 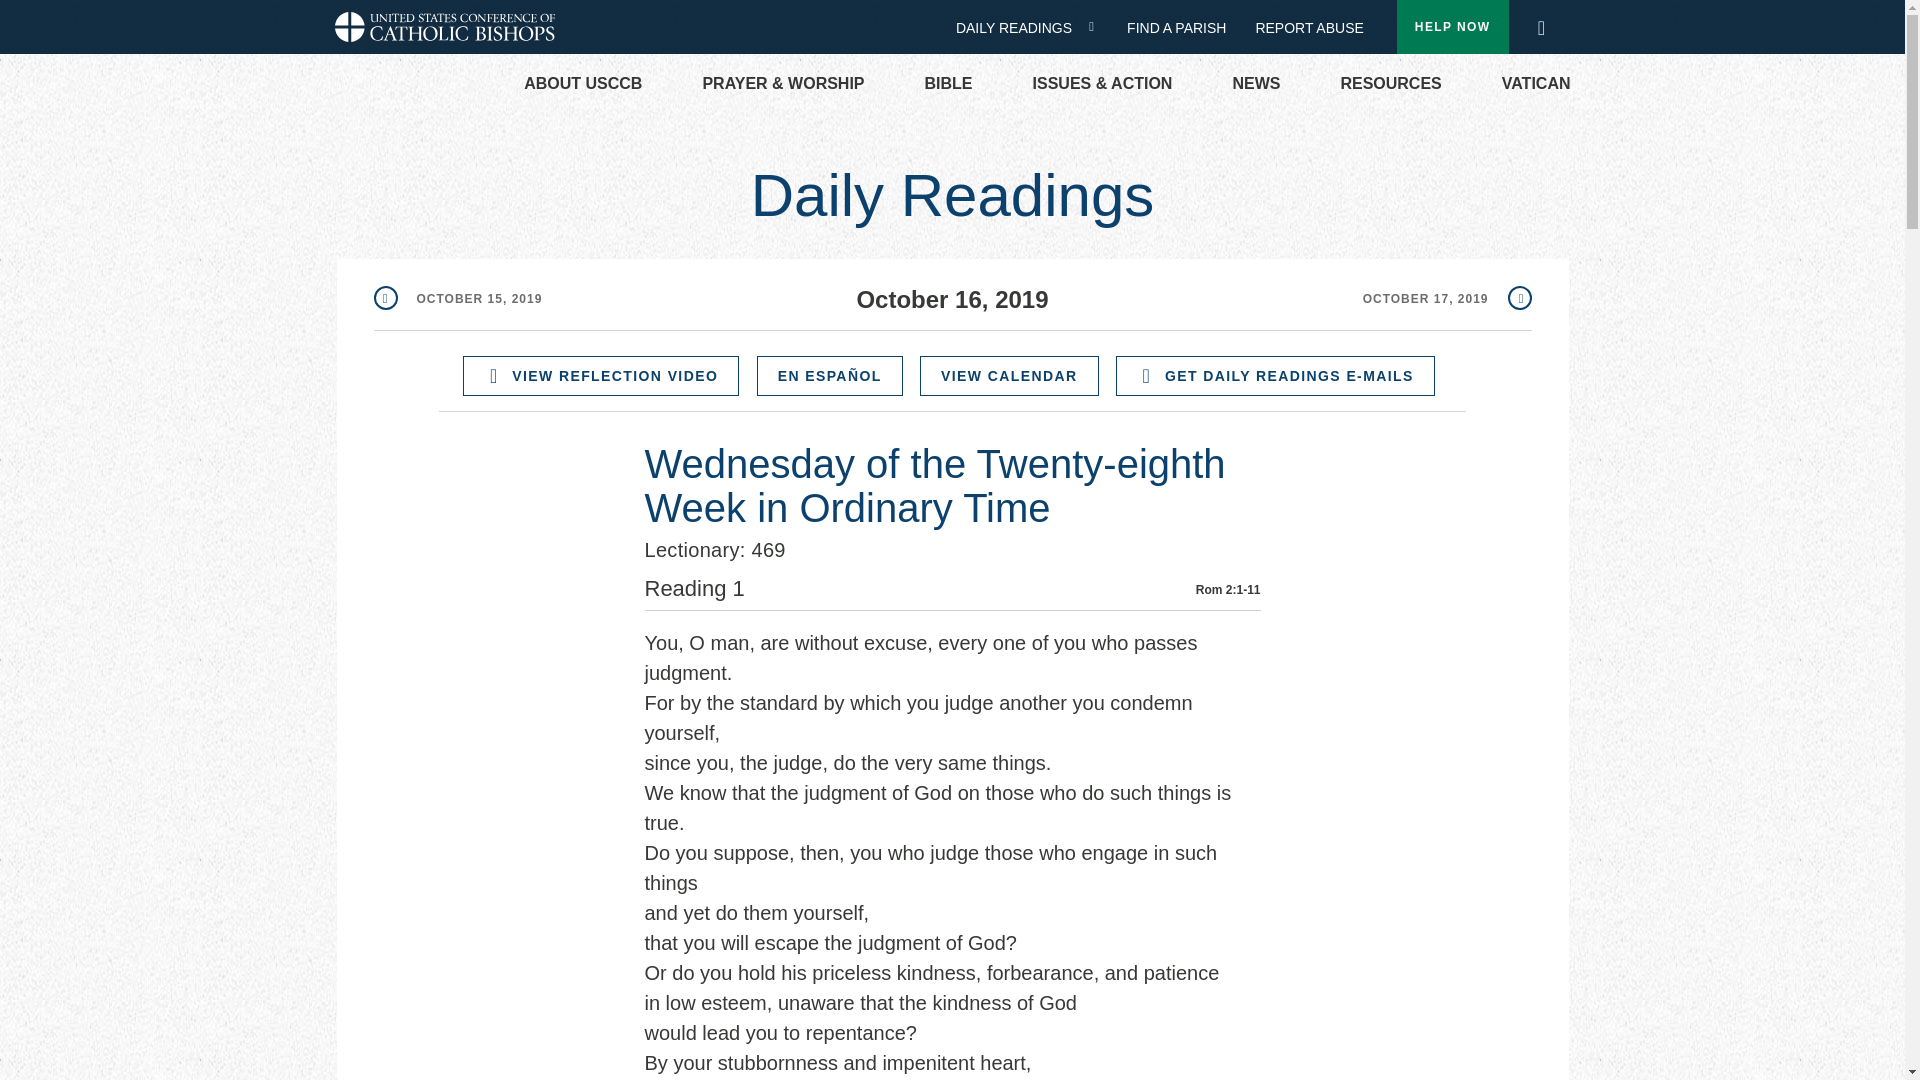 What do you see at coordinates (1540, 22) in the screenshot?
I see `Search` at bounding box center [1540, 22].